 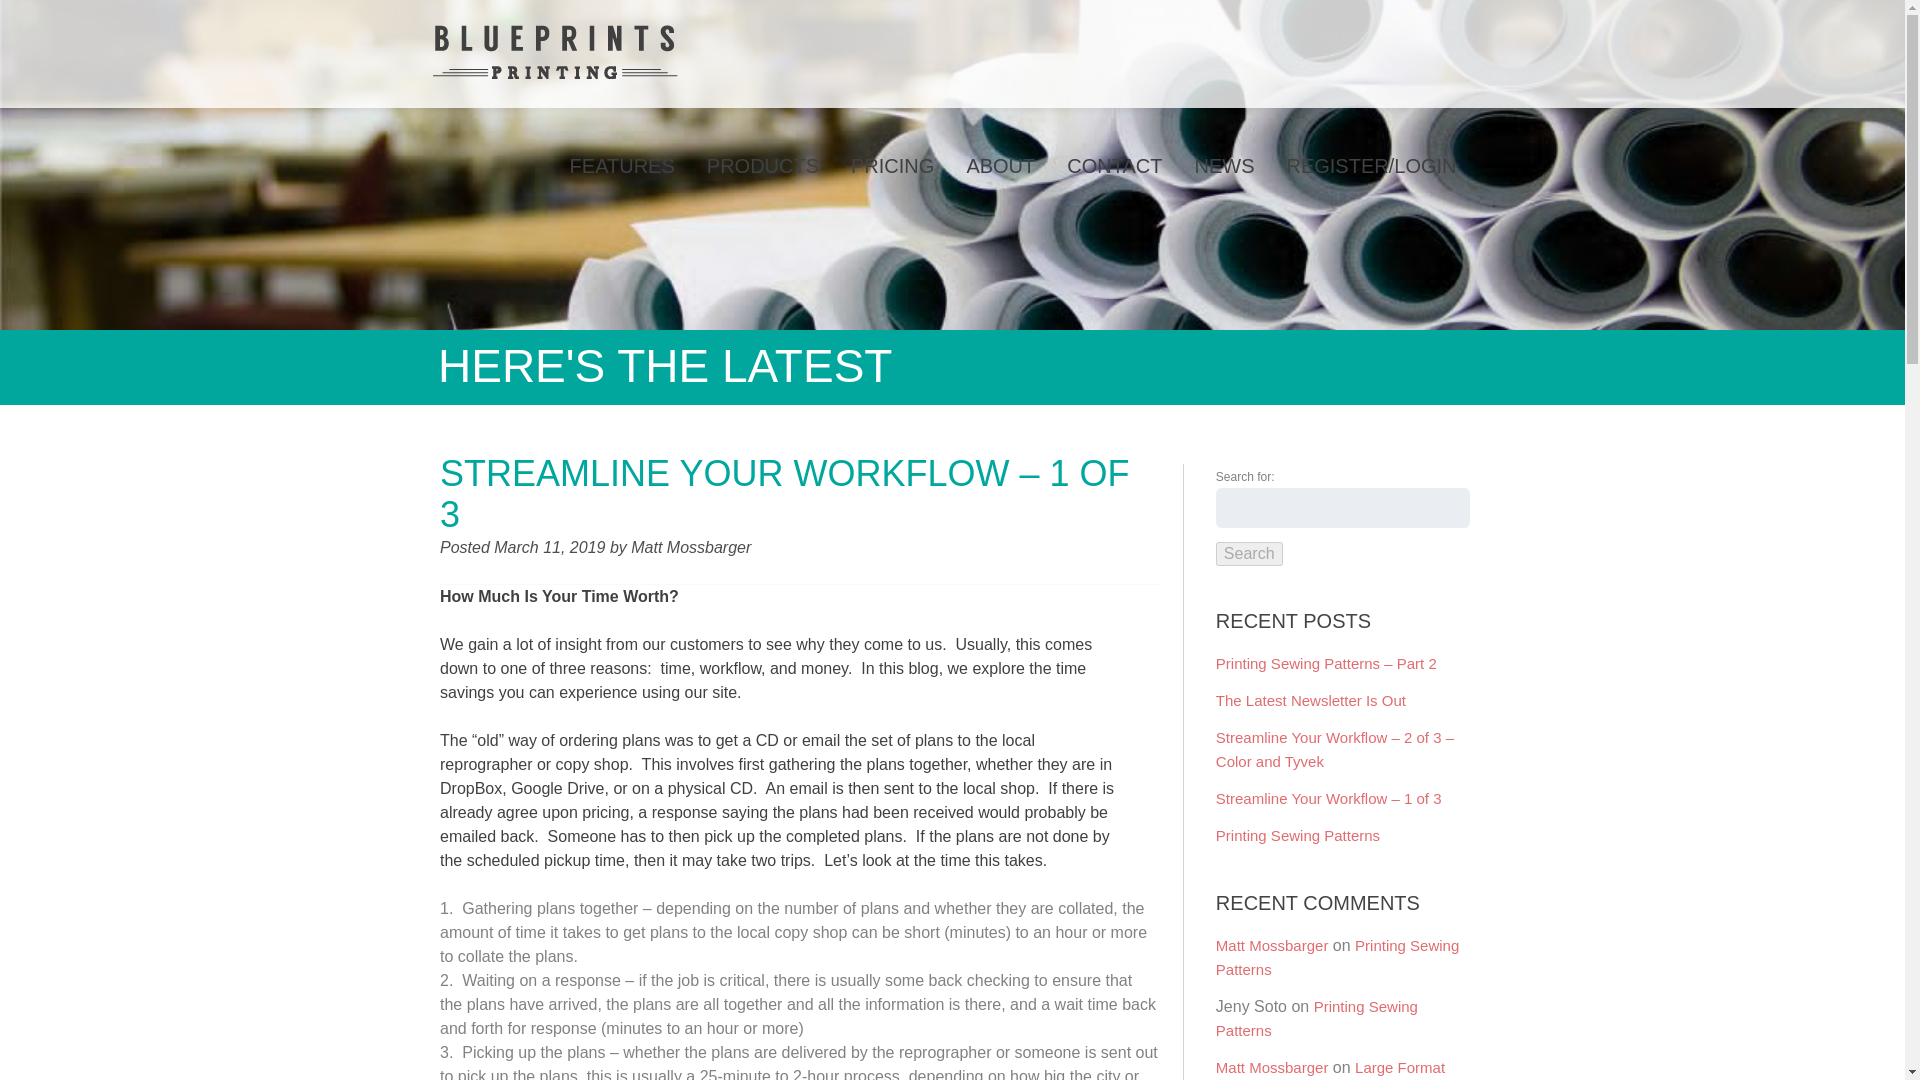 What do you see at coordinates (1310, 700) in the screenshot?
I see `The Latest Newsletter Is Out` at bounding box center [1310, 700].